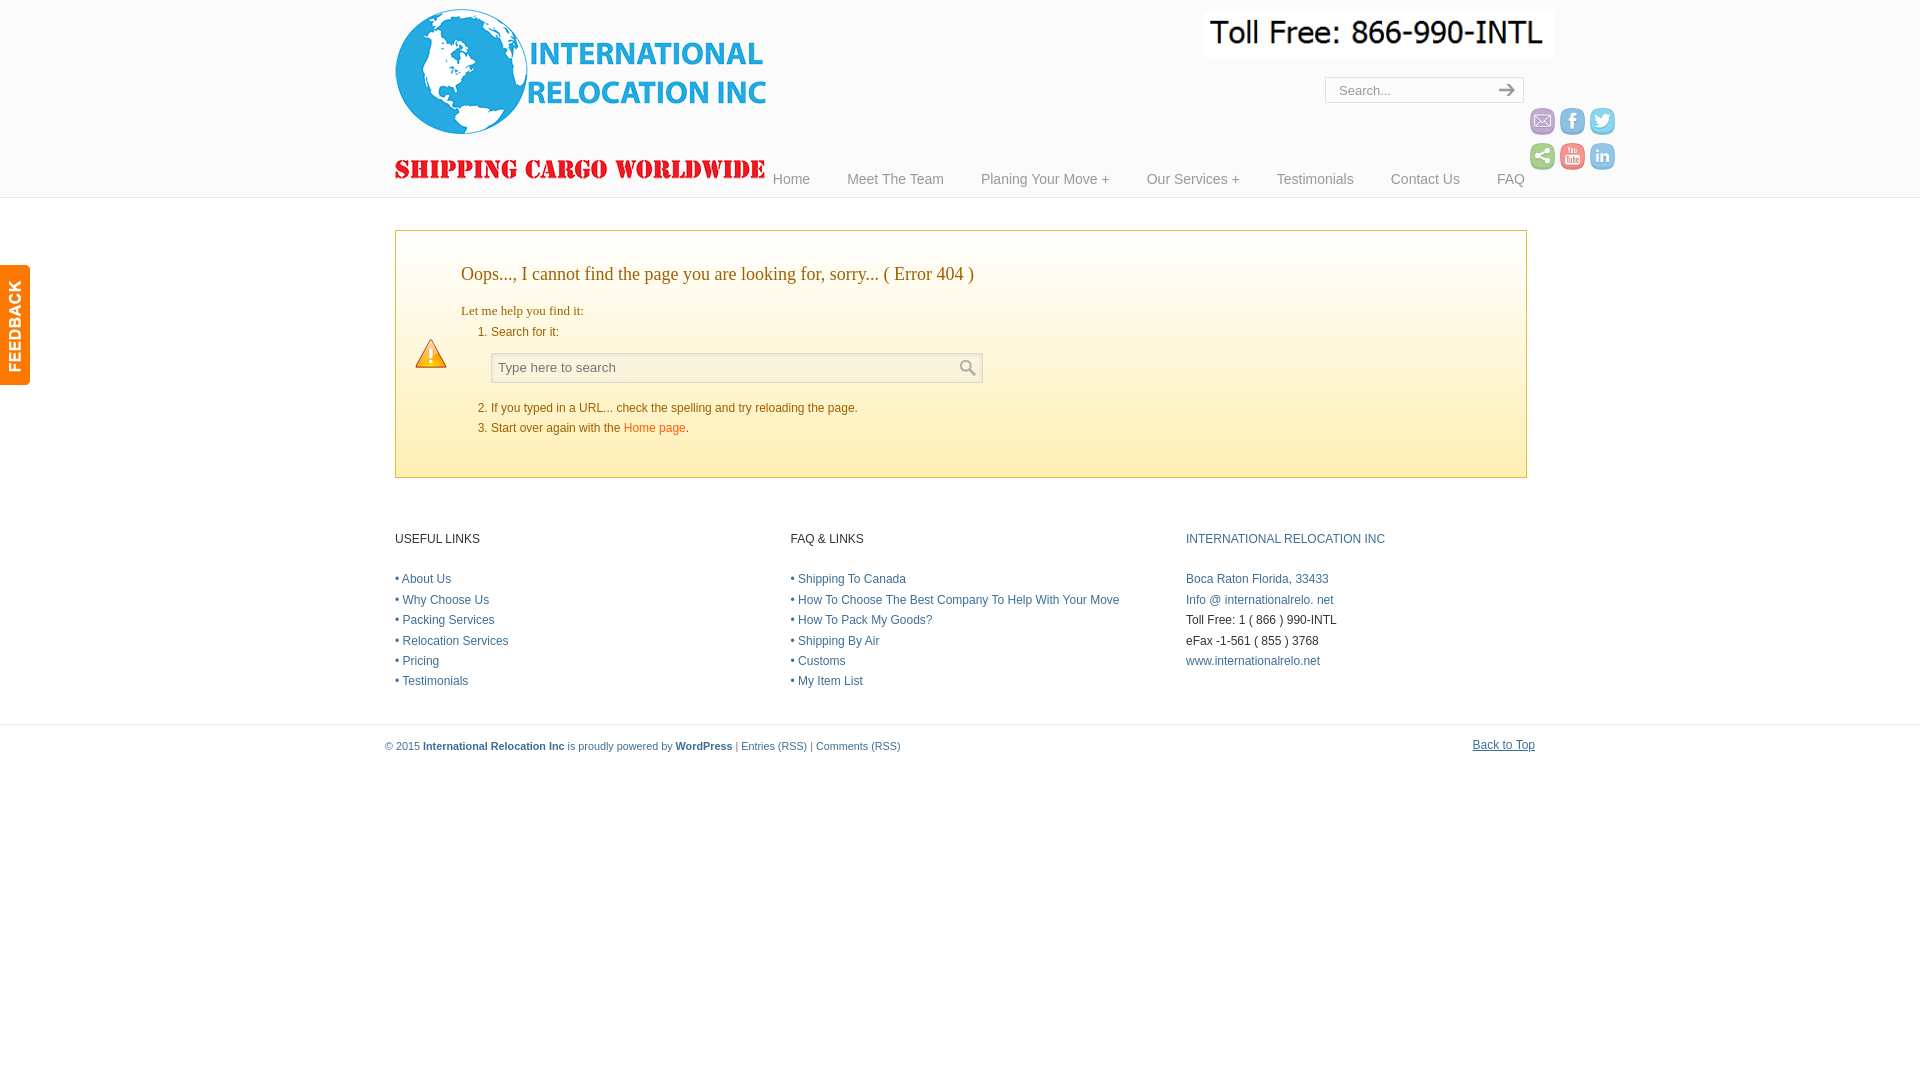  What do you see at coordinates (1542, 122) in the screenshot?
I see `Follow by Email` at bounding box center [1542, 122].